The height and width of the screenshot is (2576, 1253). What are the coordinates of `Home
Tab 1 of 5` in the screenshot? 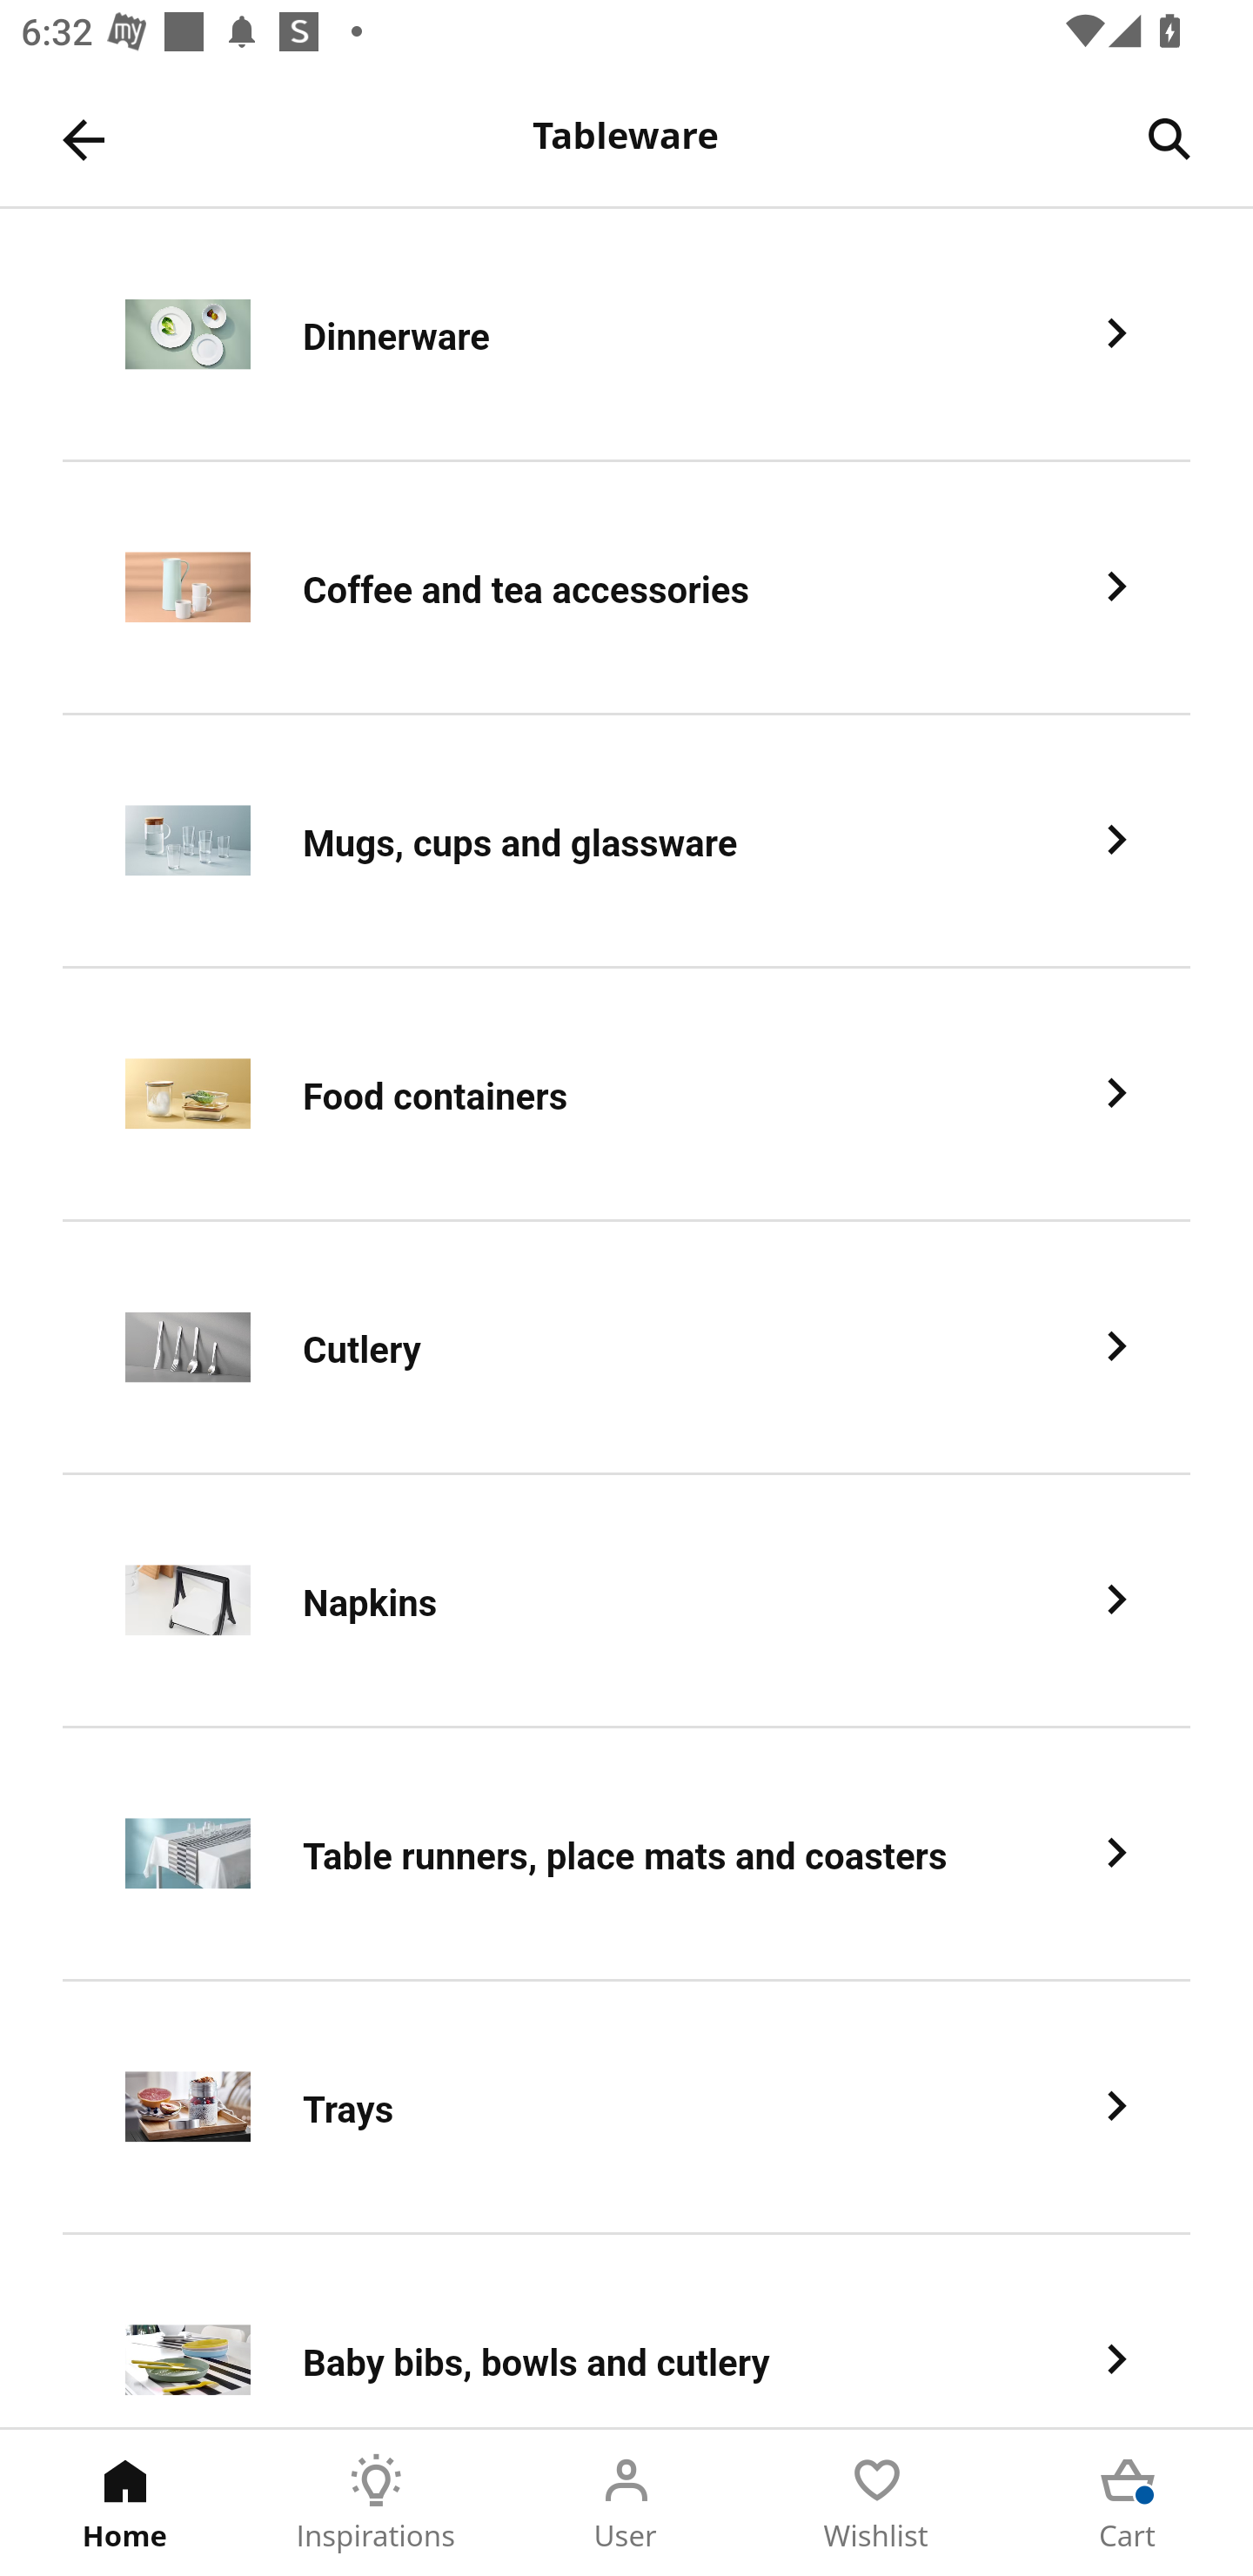 It's located at (125, 2503).